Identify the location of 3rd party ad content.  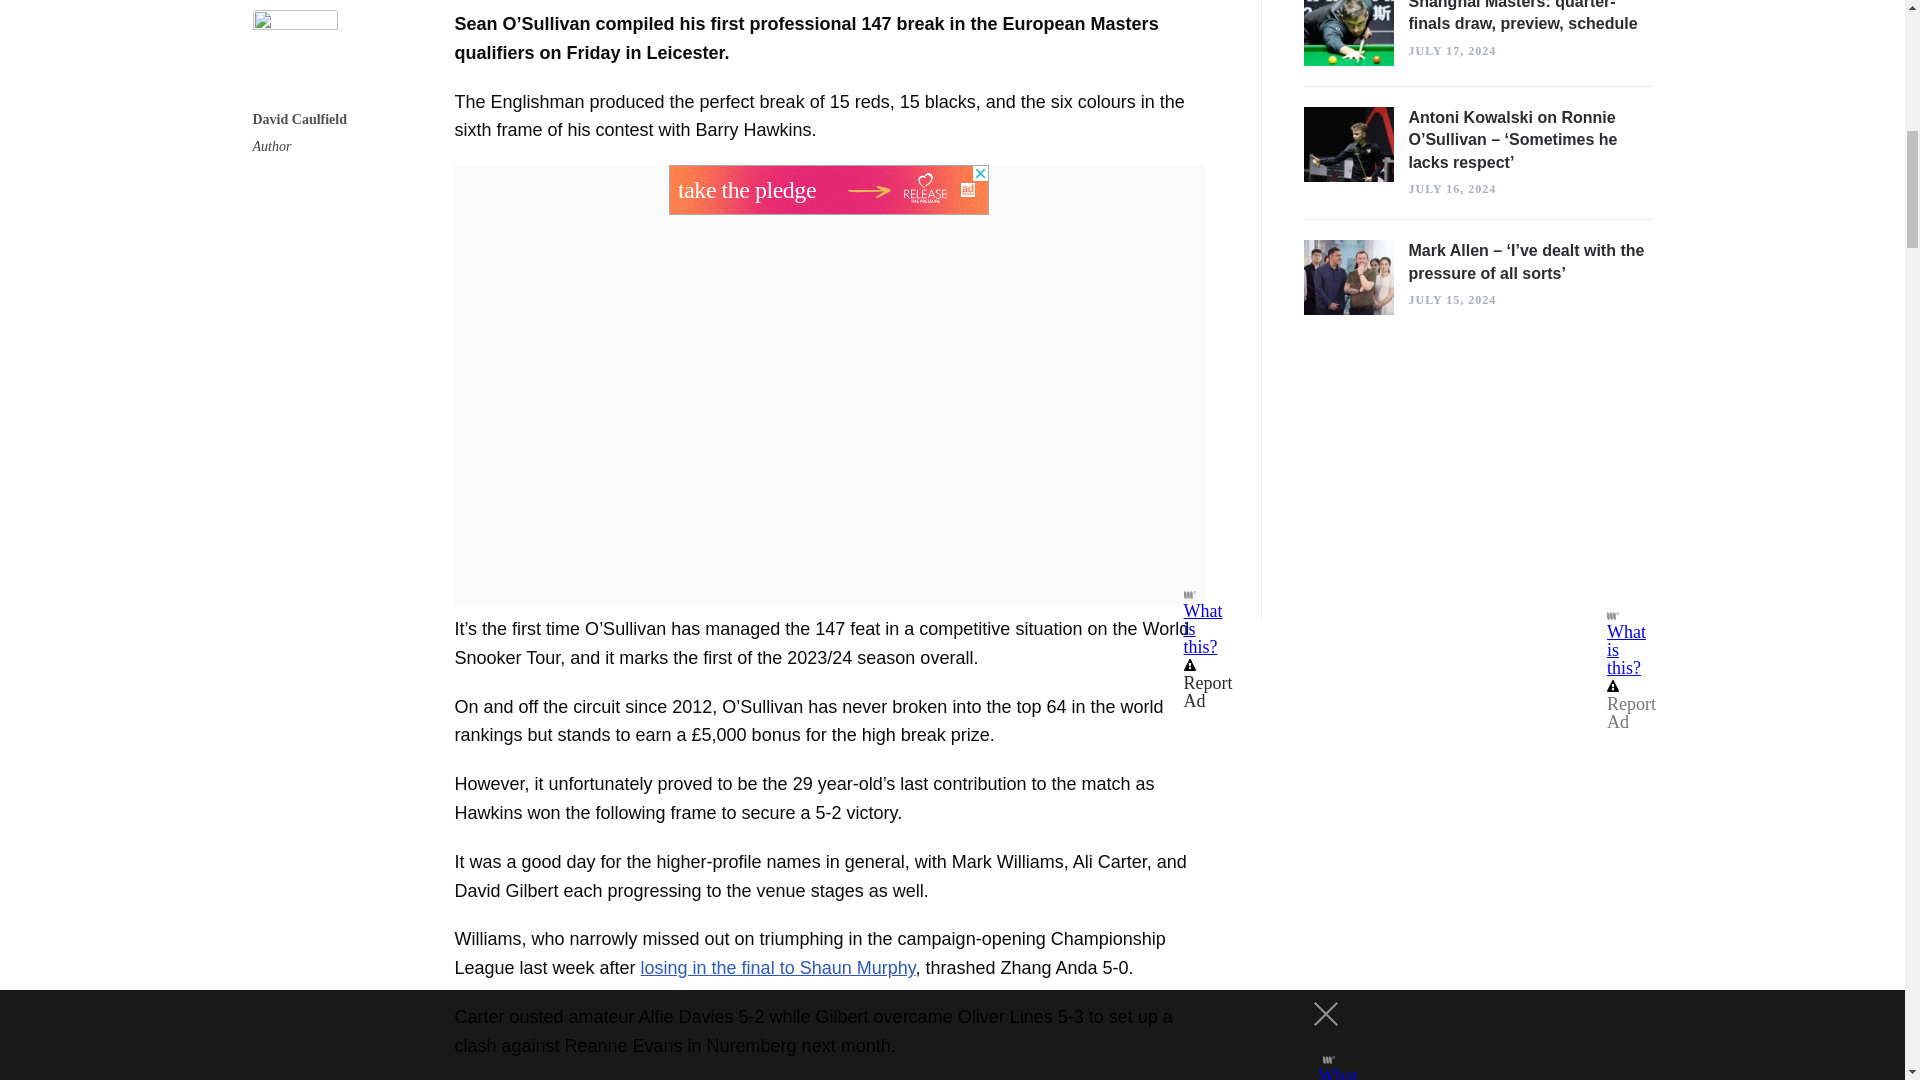
(828, 190).